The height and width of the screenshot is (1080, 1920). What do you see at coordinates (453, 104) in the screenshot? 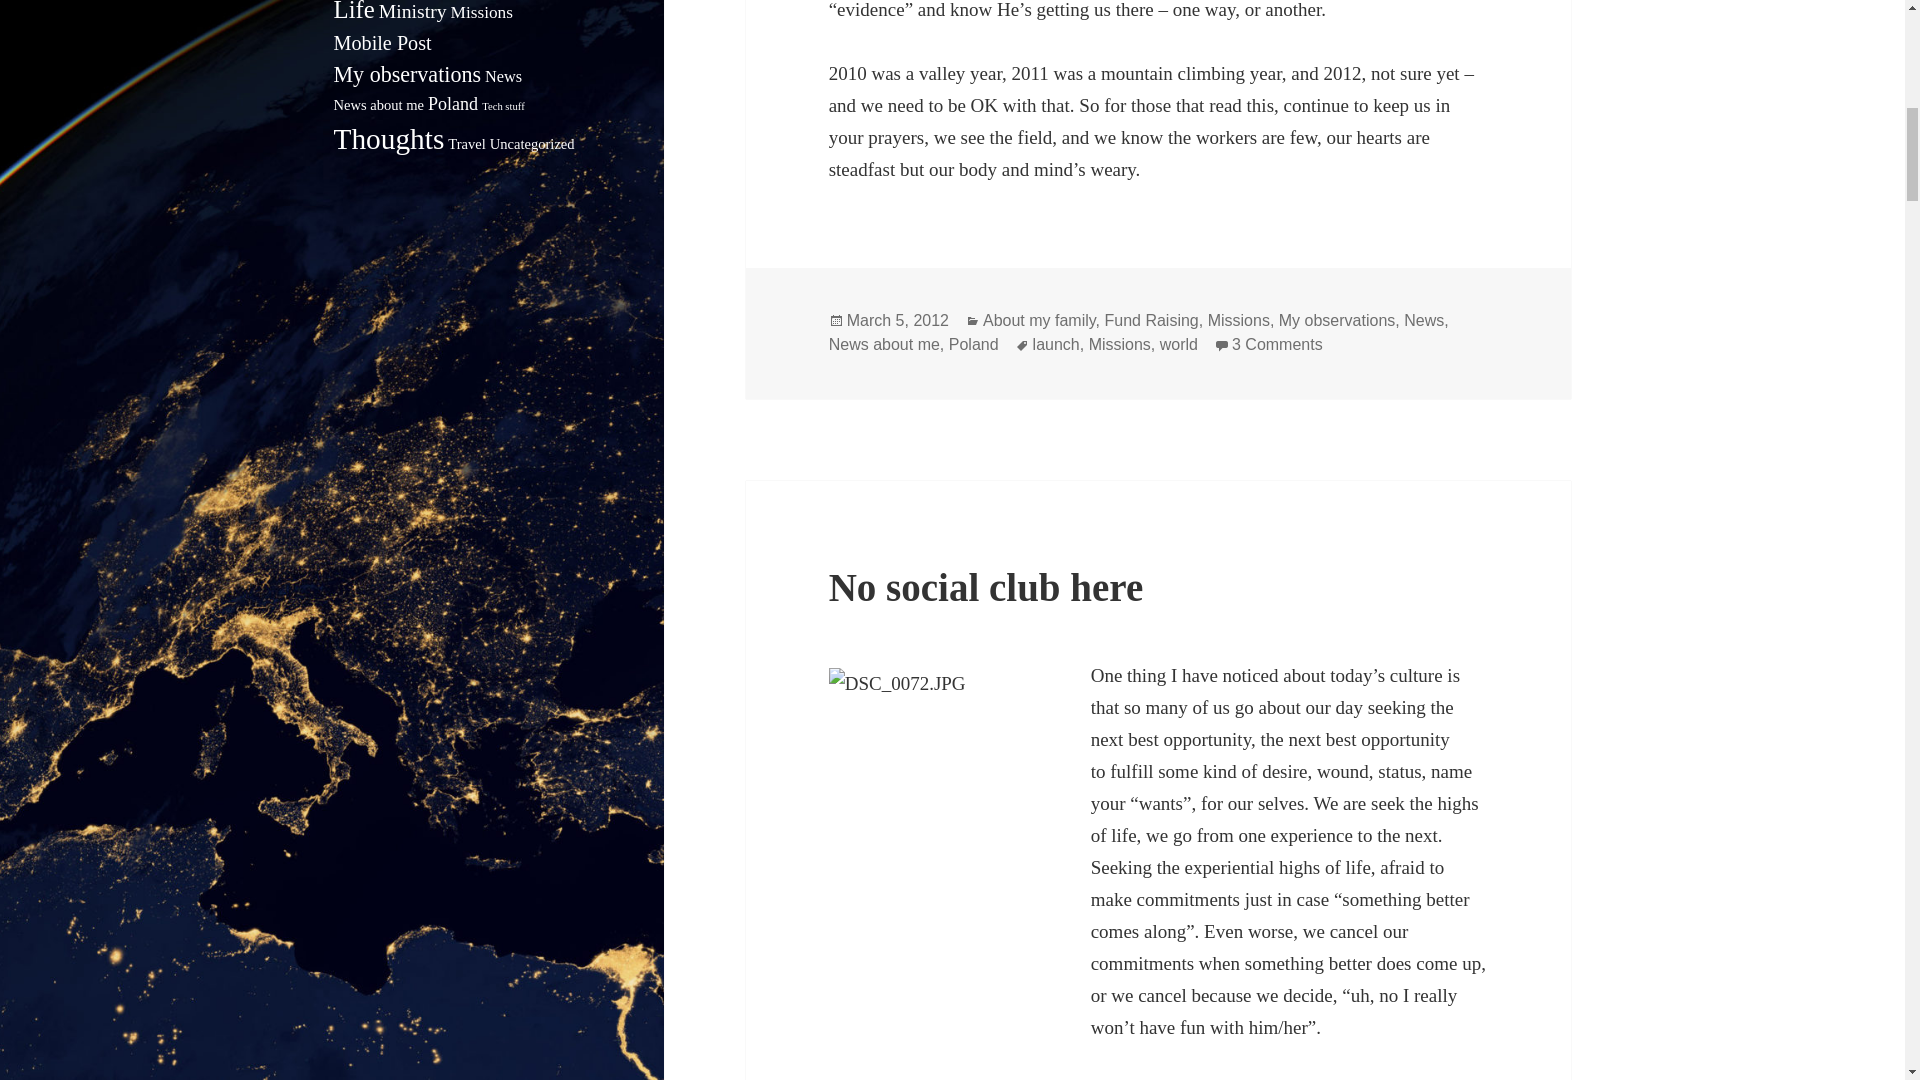
I see `Poland` at bounding box center [453, 104].